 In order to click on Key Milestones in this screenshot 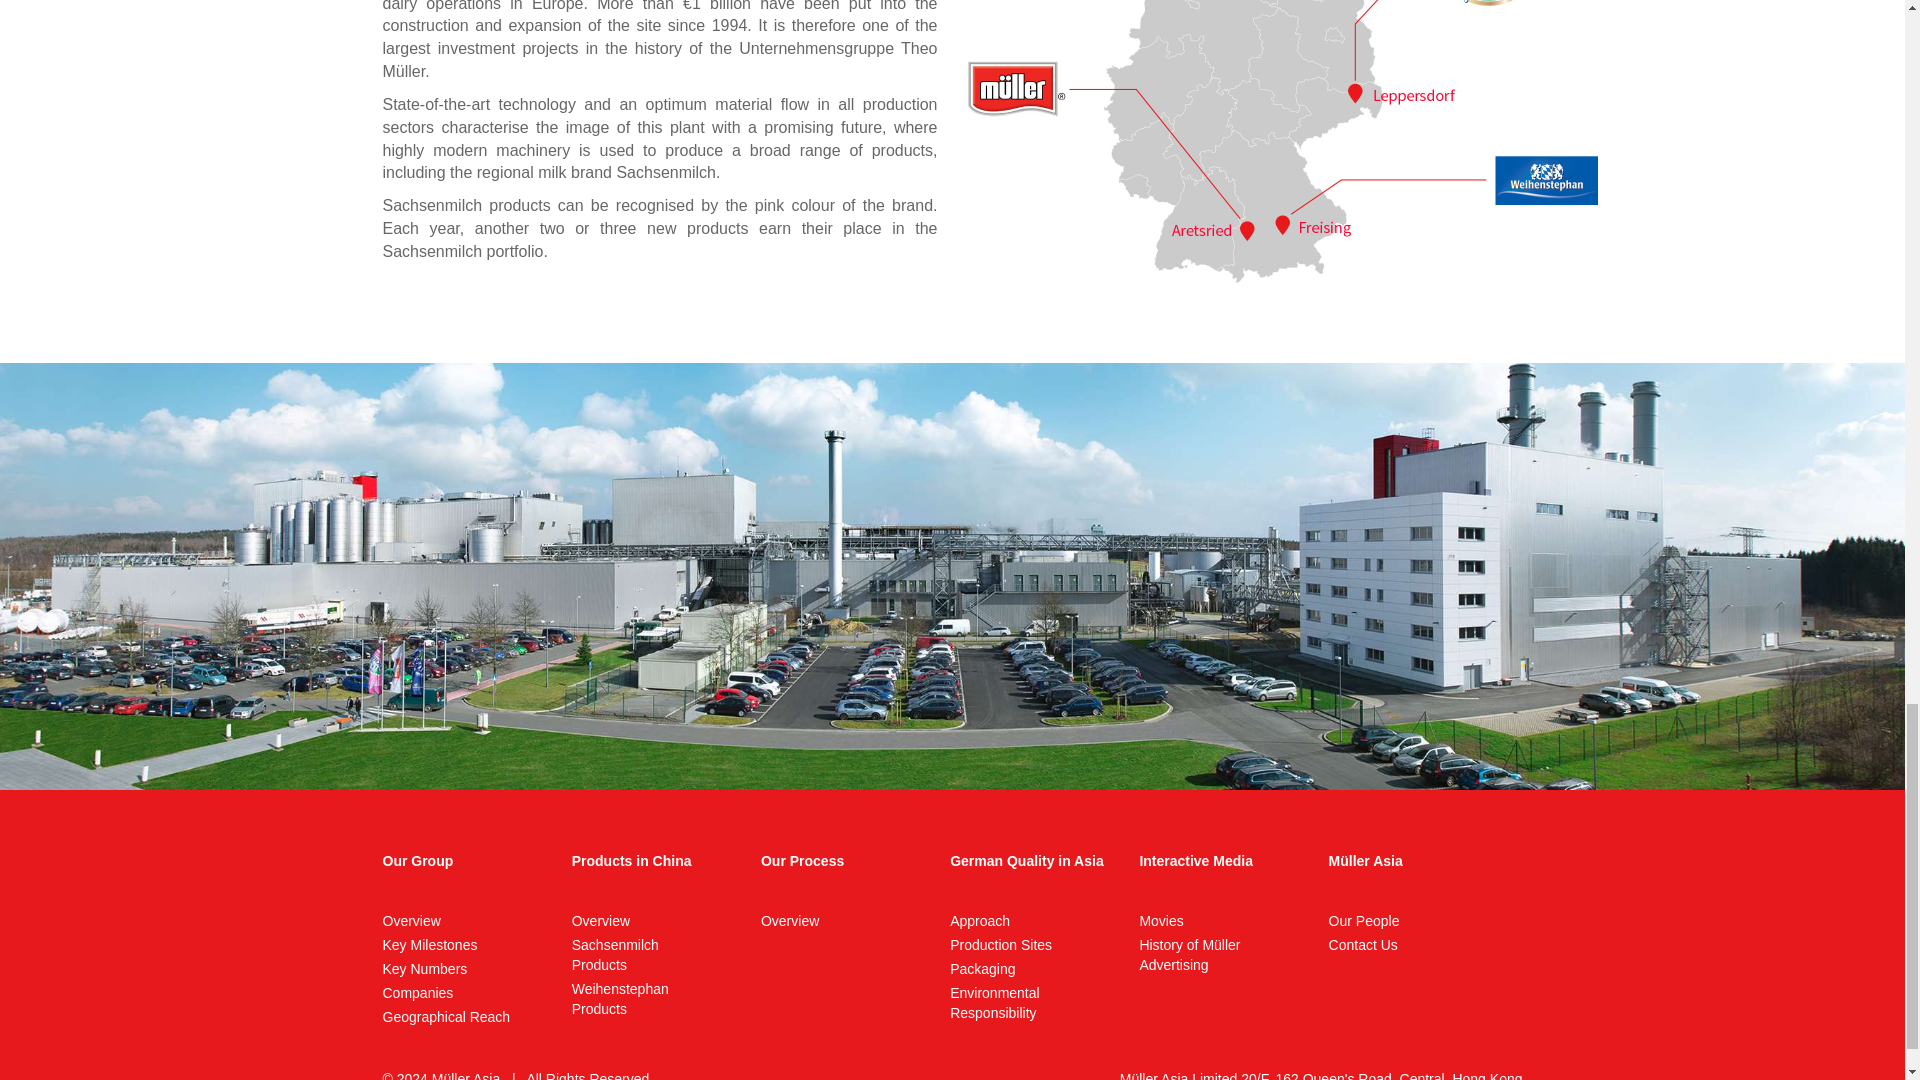, I will do `click(429, 944)`.